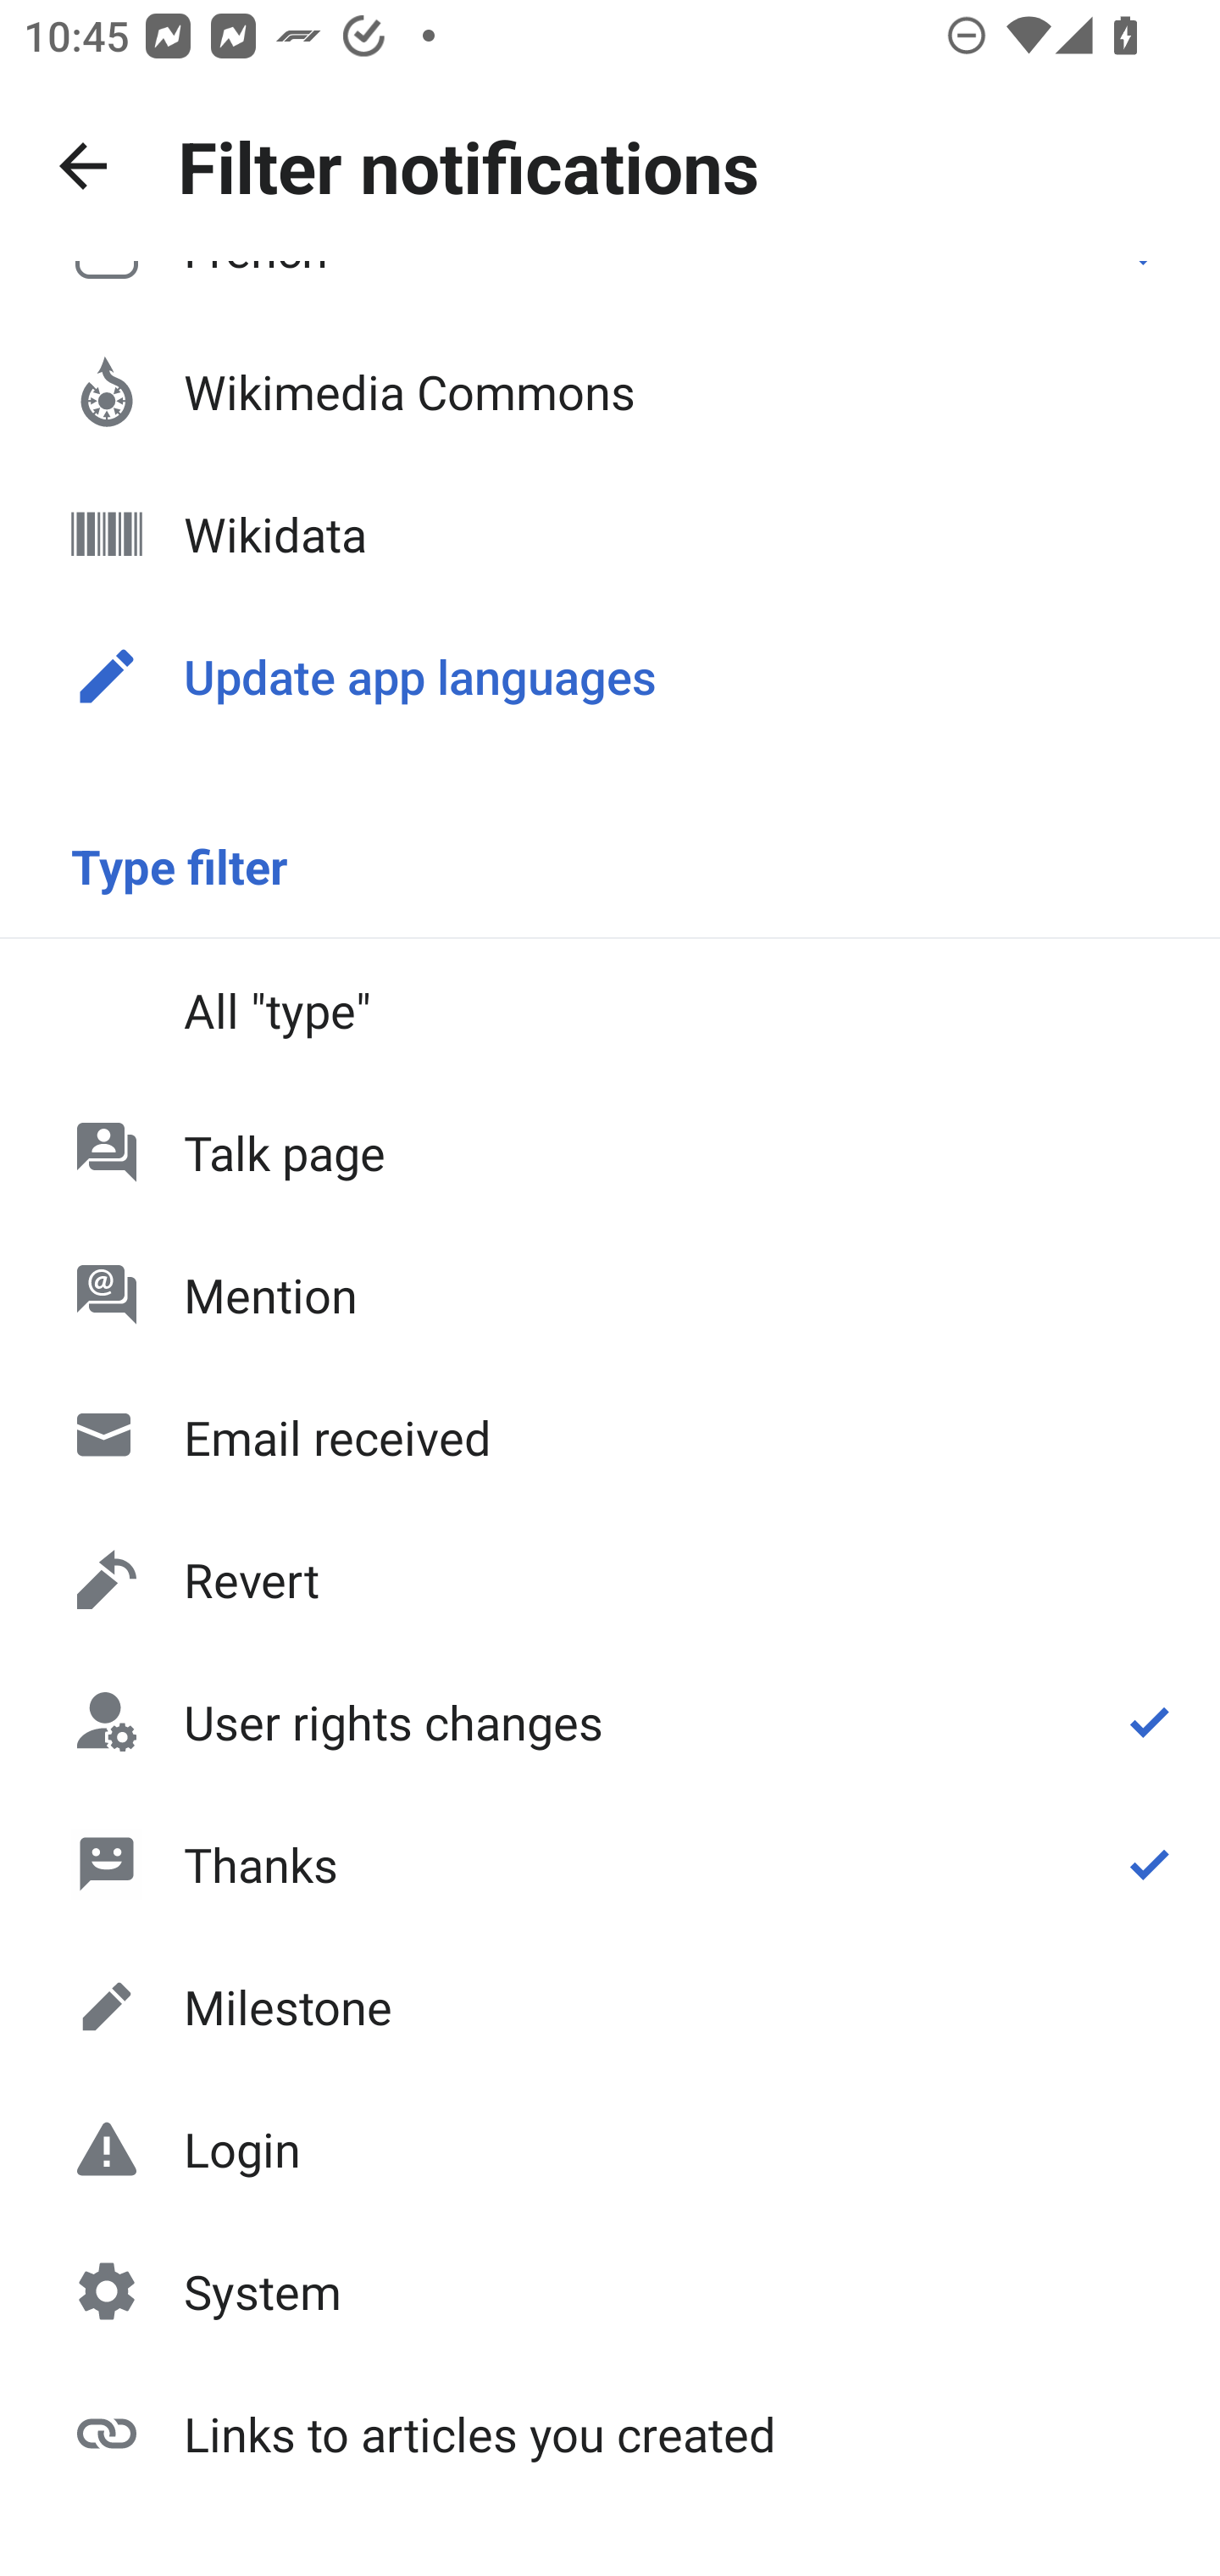  Describe the element at coordinates (610, 1437) in the screenshot. I see `Email received` at that location.